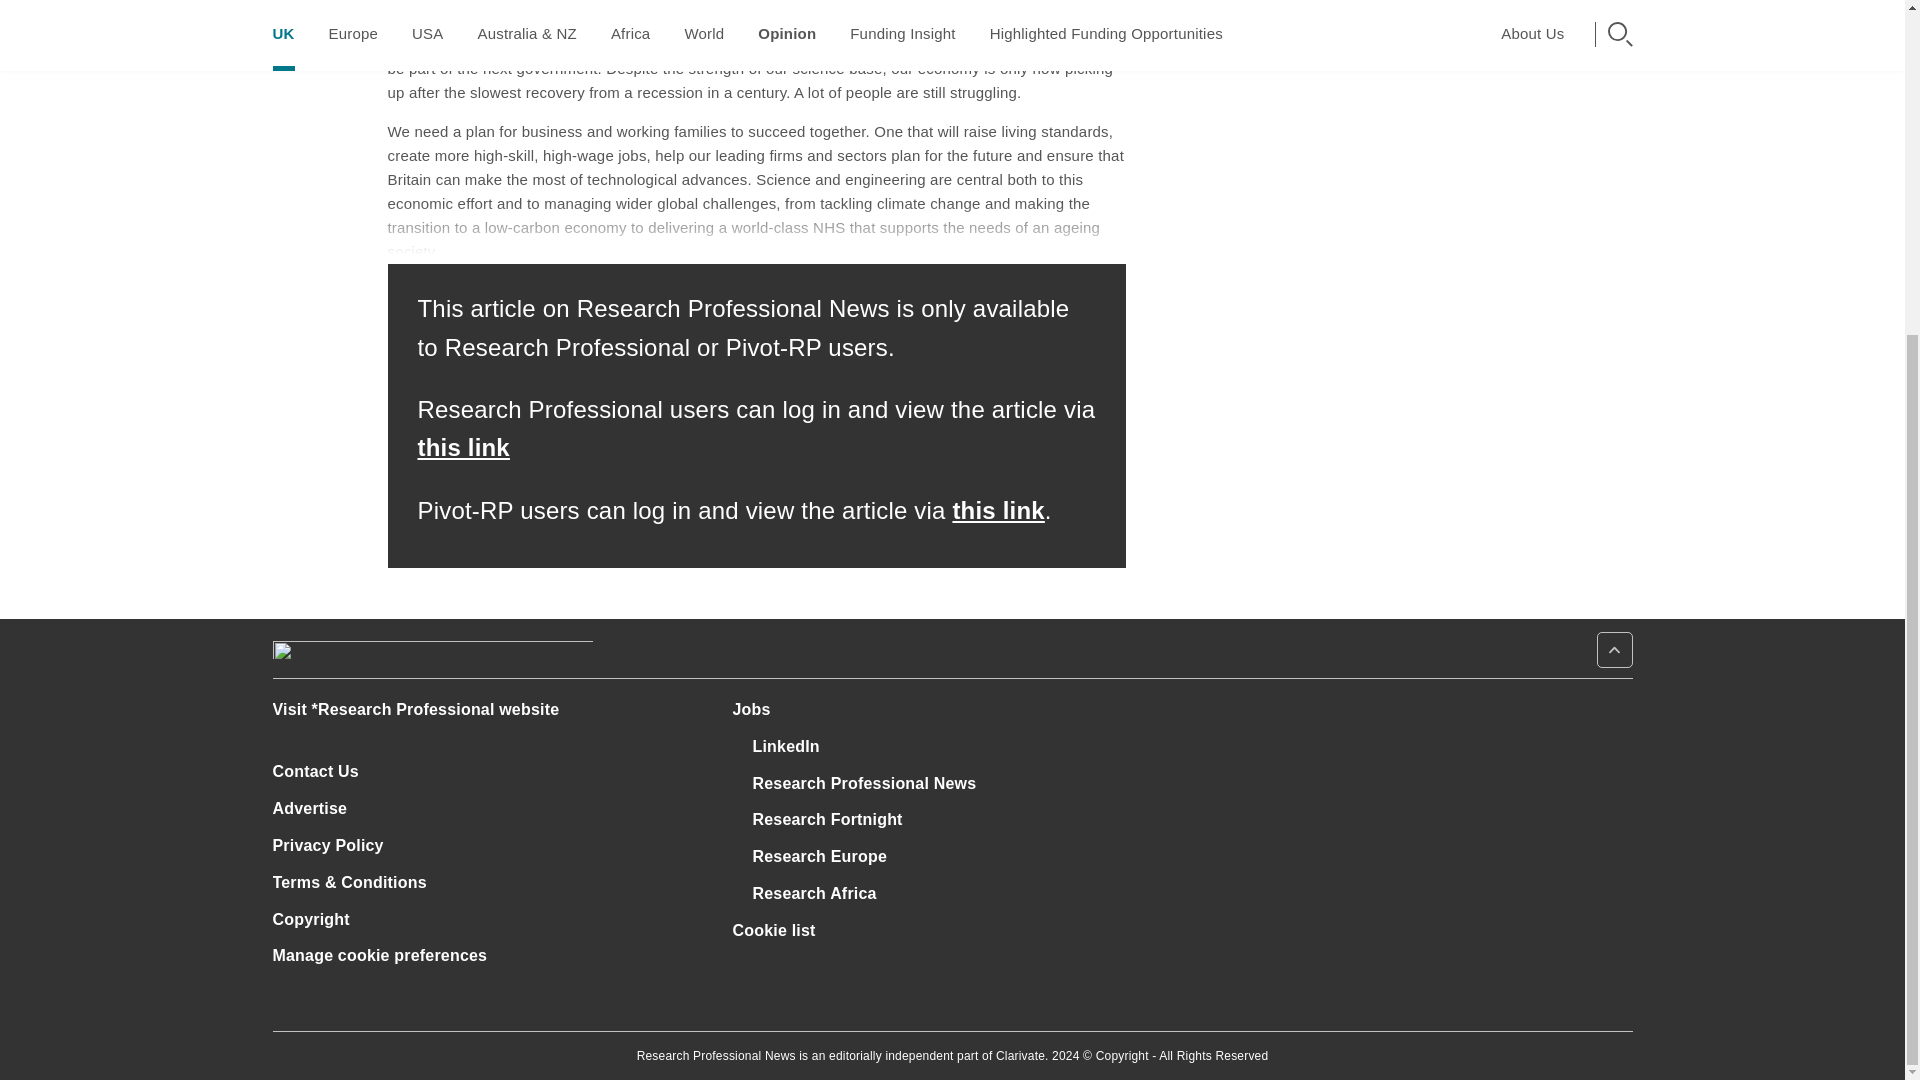  What do you see at coordinates (464, 448) in the screenshot?
I see `this link` at bounding box center [464, 448].